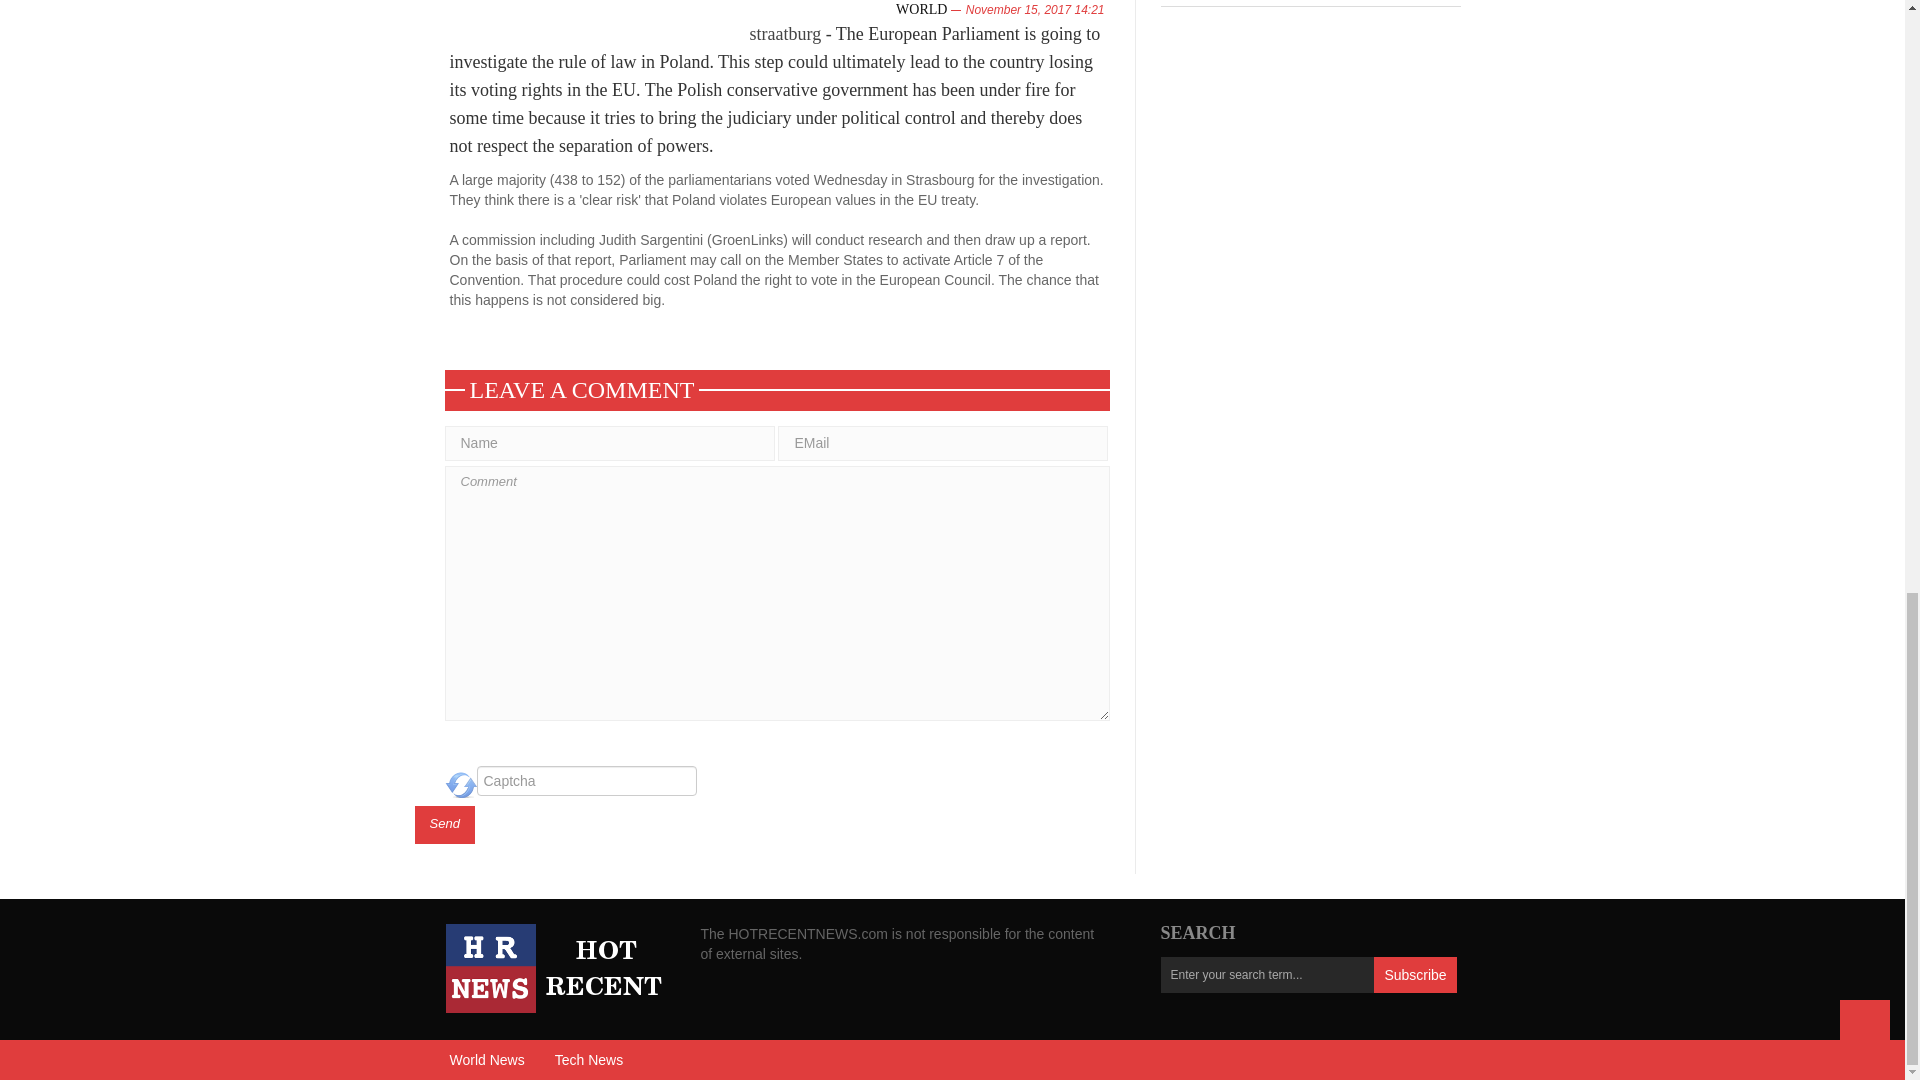 The image size is (1920, 1080). What do you see at coordinates (921, 10) in the screenshot?
I see `WORLD` at bounding box center [921, 10].